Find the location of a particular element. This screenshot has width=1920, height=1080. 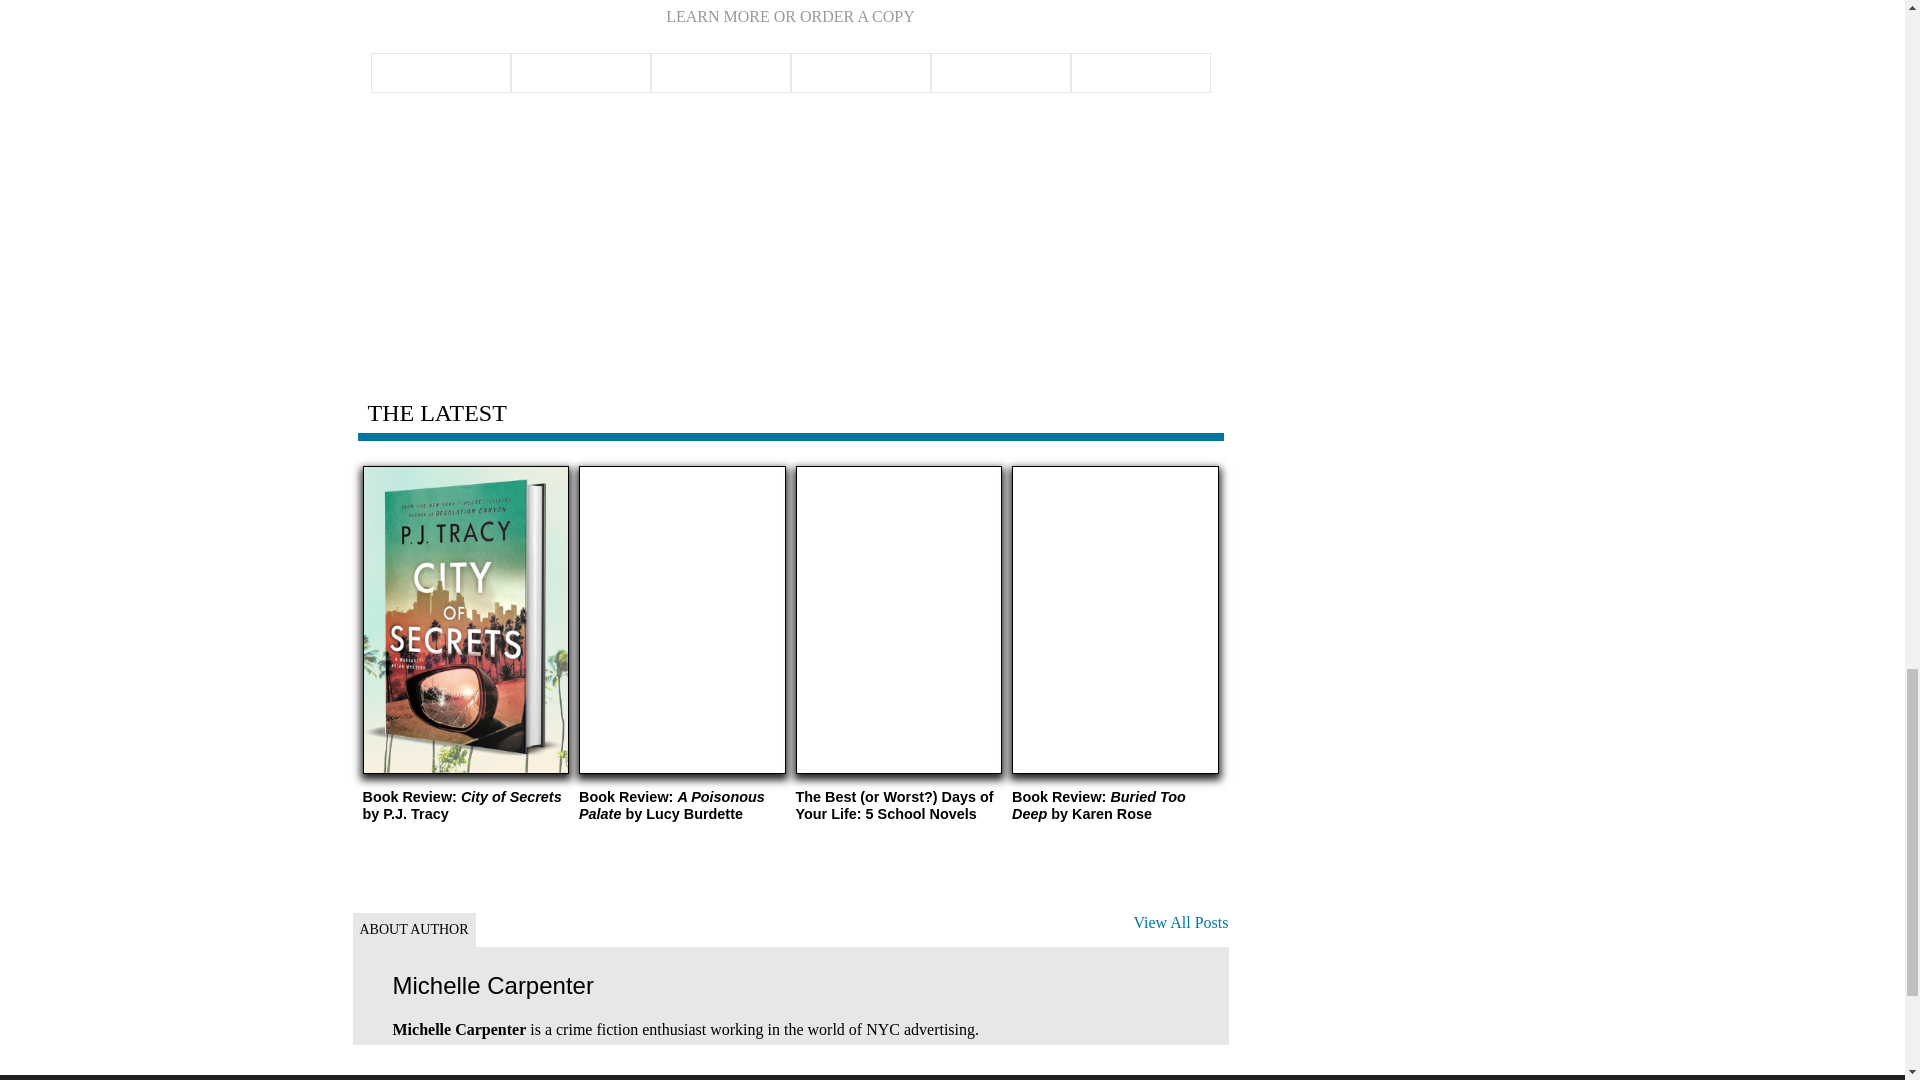

Buy Shed No Tears on Kindle is located at coordinates (999, 72).